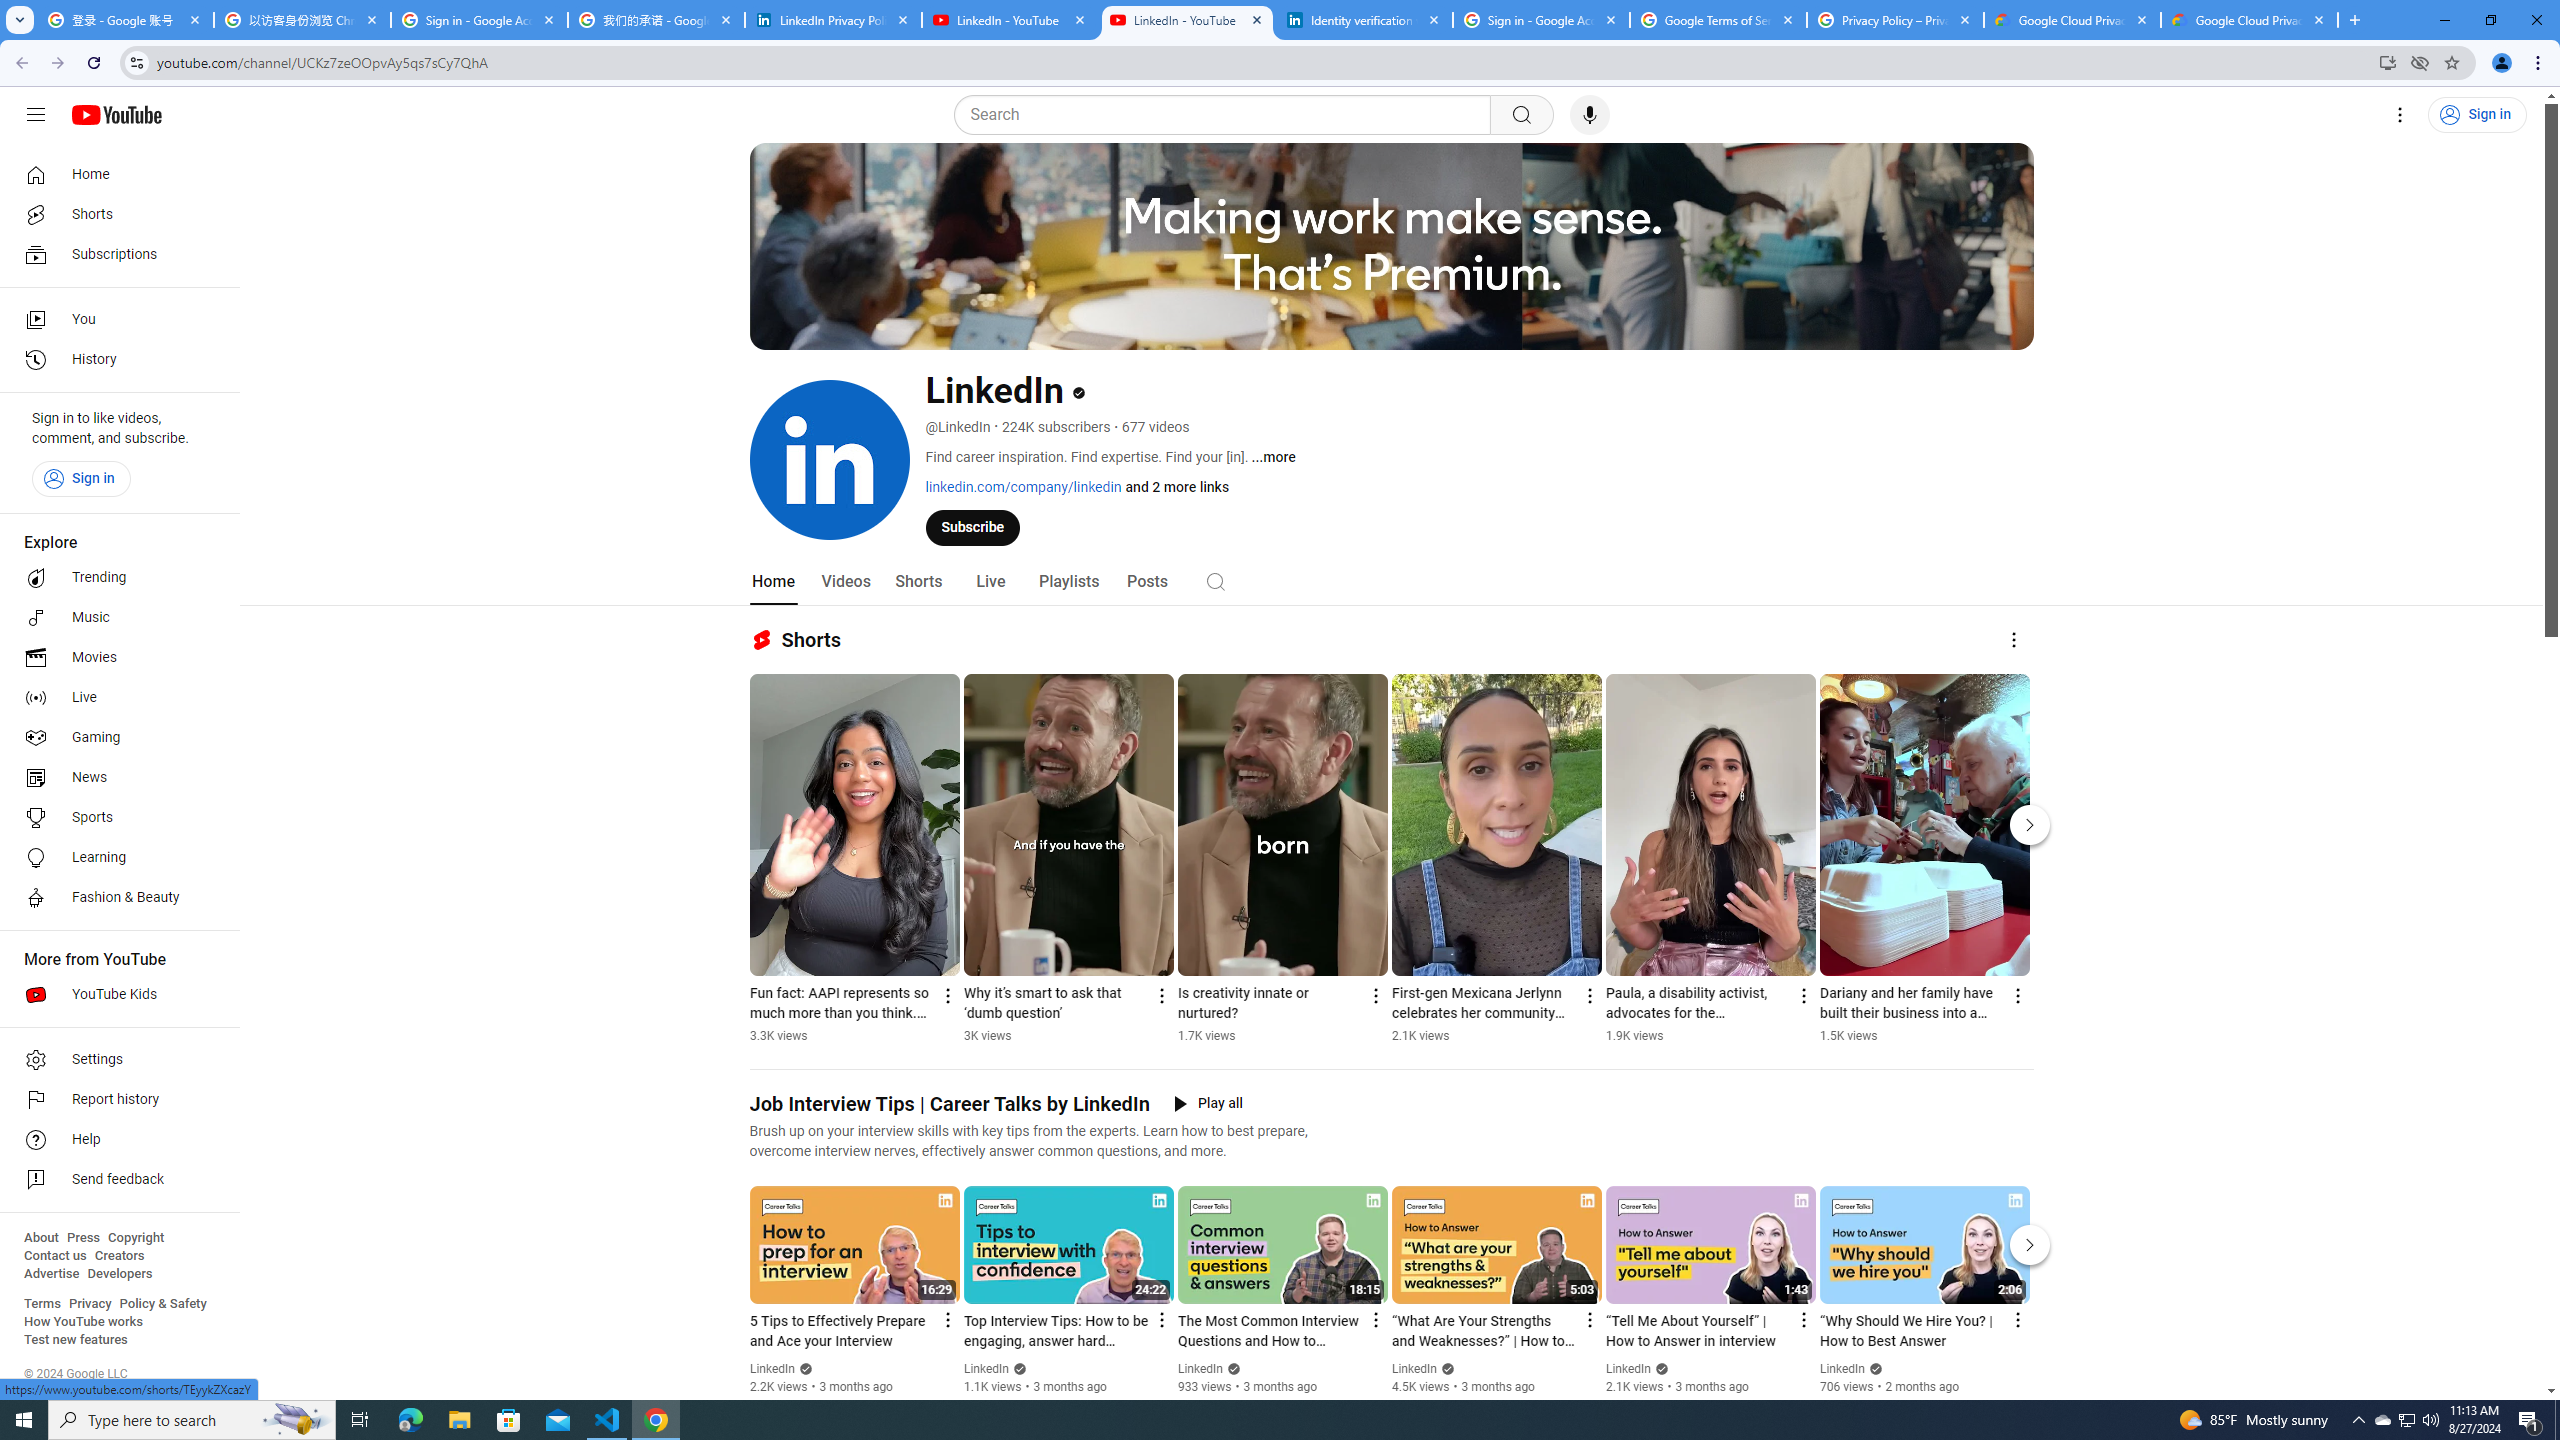 This screenshot has width=2560, height=1440. What do you see at coordinates (114, 994) in the screenshot?
I see `YouTube Kids` at bounding box center [114, 994].